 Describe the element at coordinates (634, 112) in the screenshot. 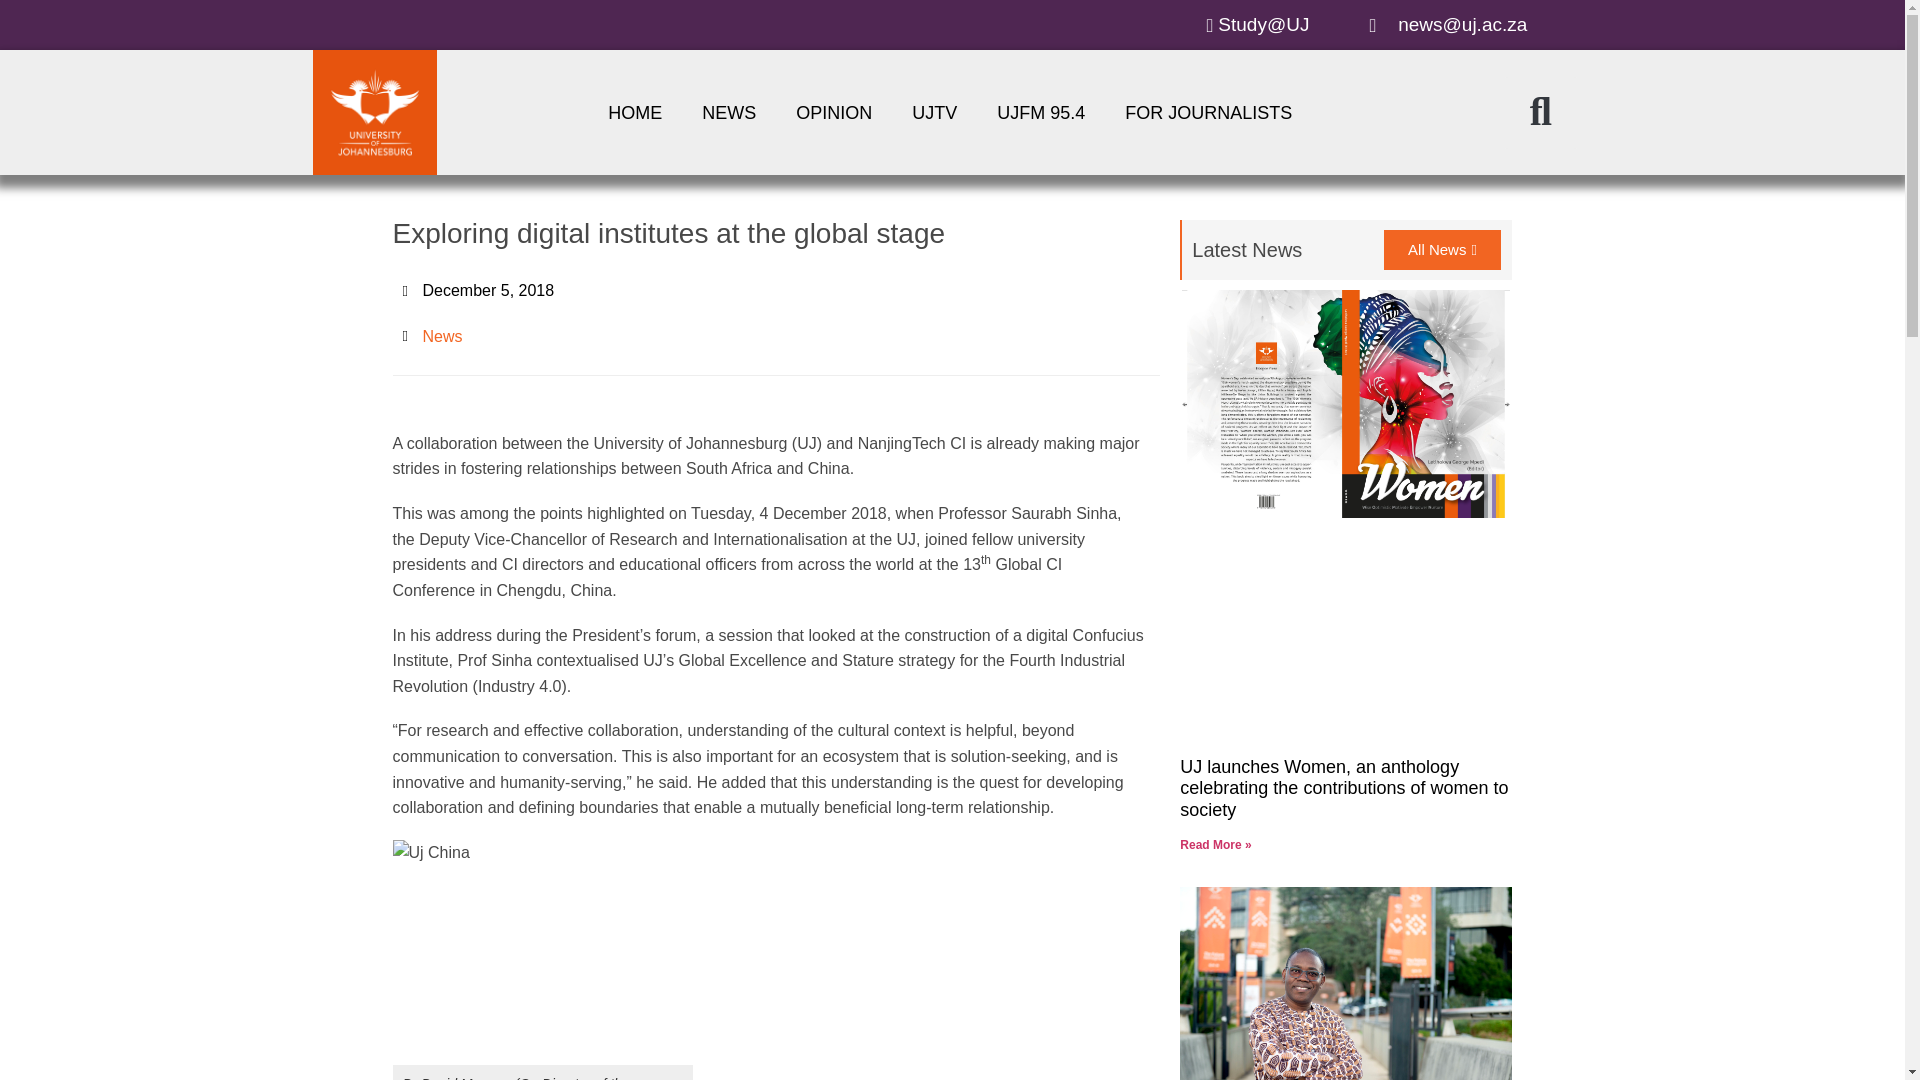

I see `HOME` at that location.